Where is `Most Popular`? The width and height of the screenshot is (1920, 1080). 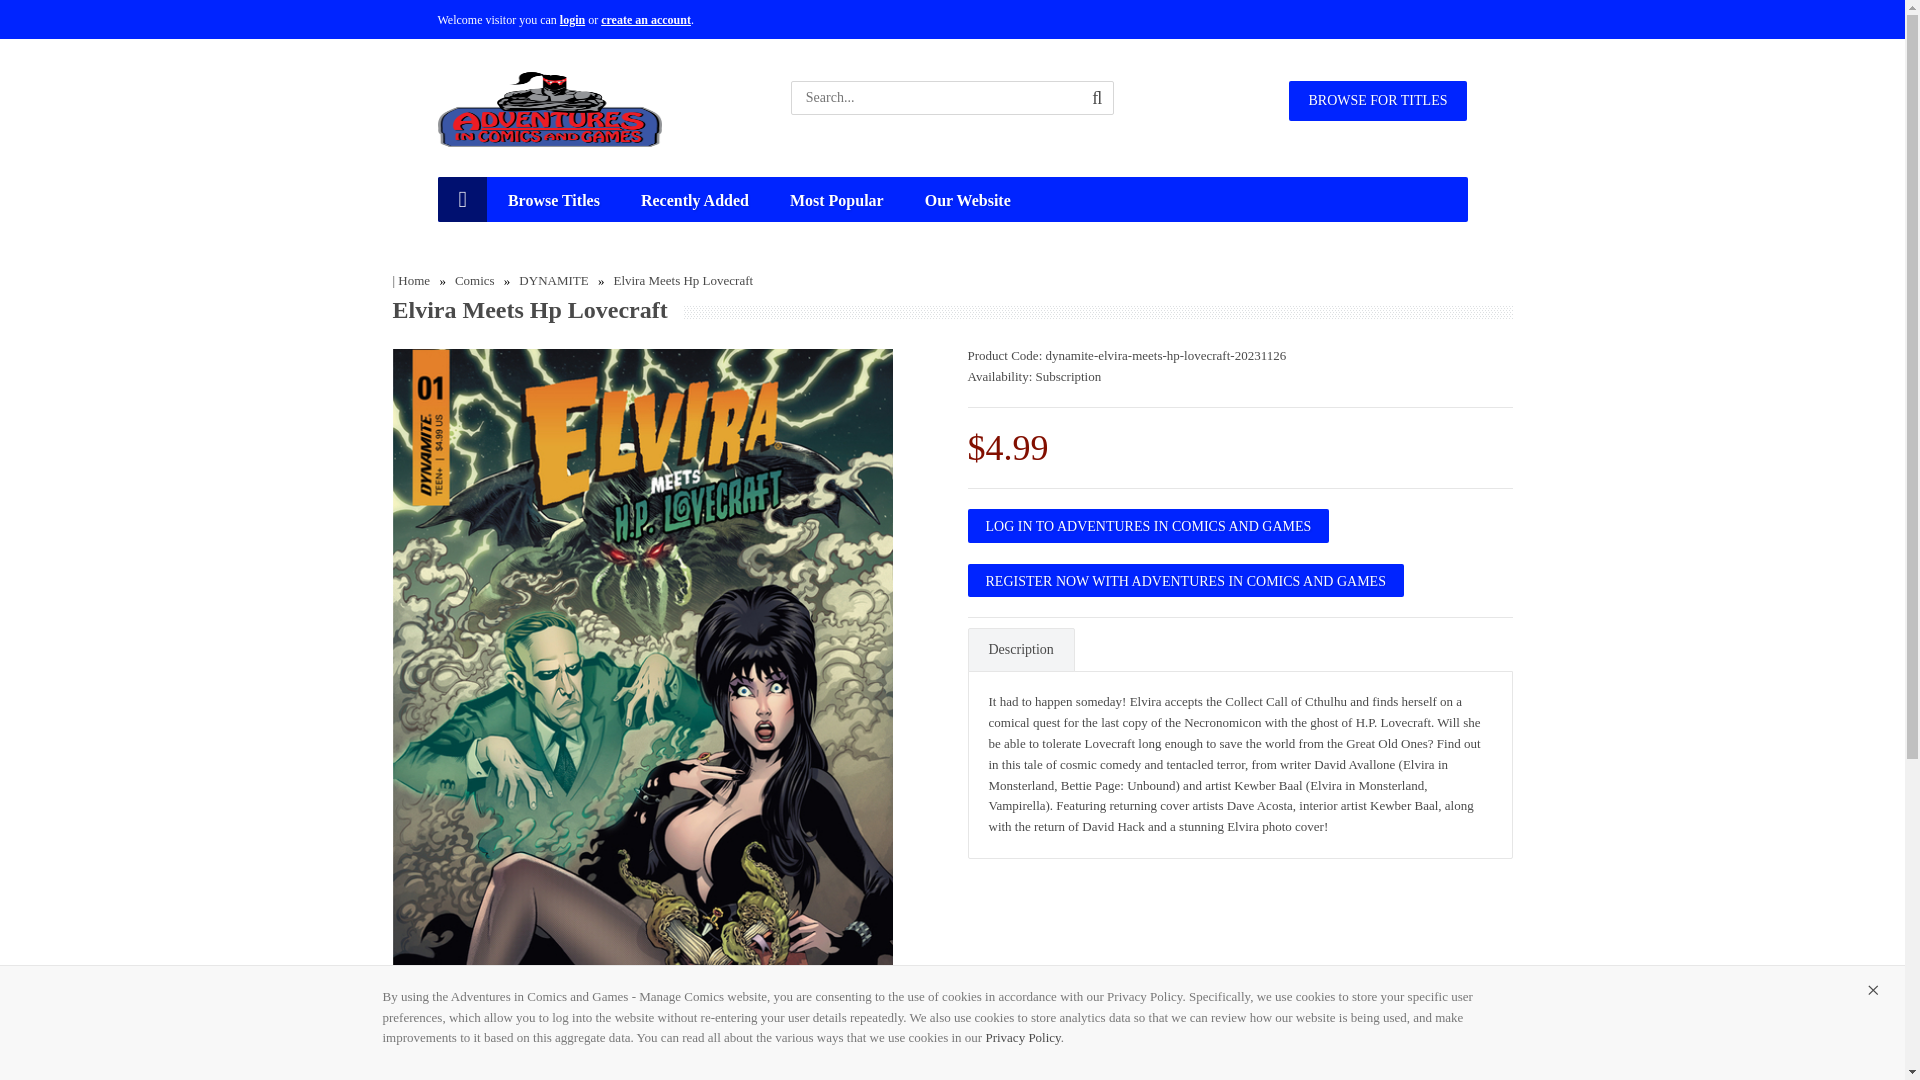 Most Popular is located at coordinates (836, 200).